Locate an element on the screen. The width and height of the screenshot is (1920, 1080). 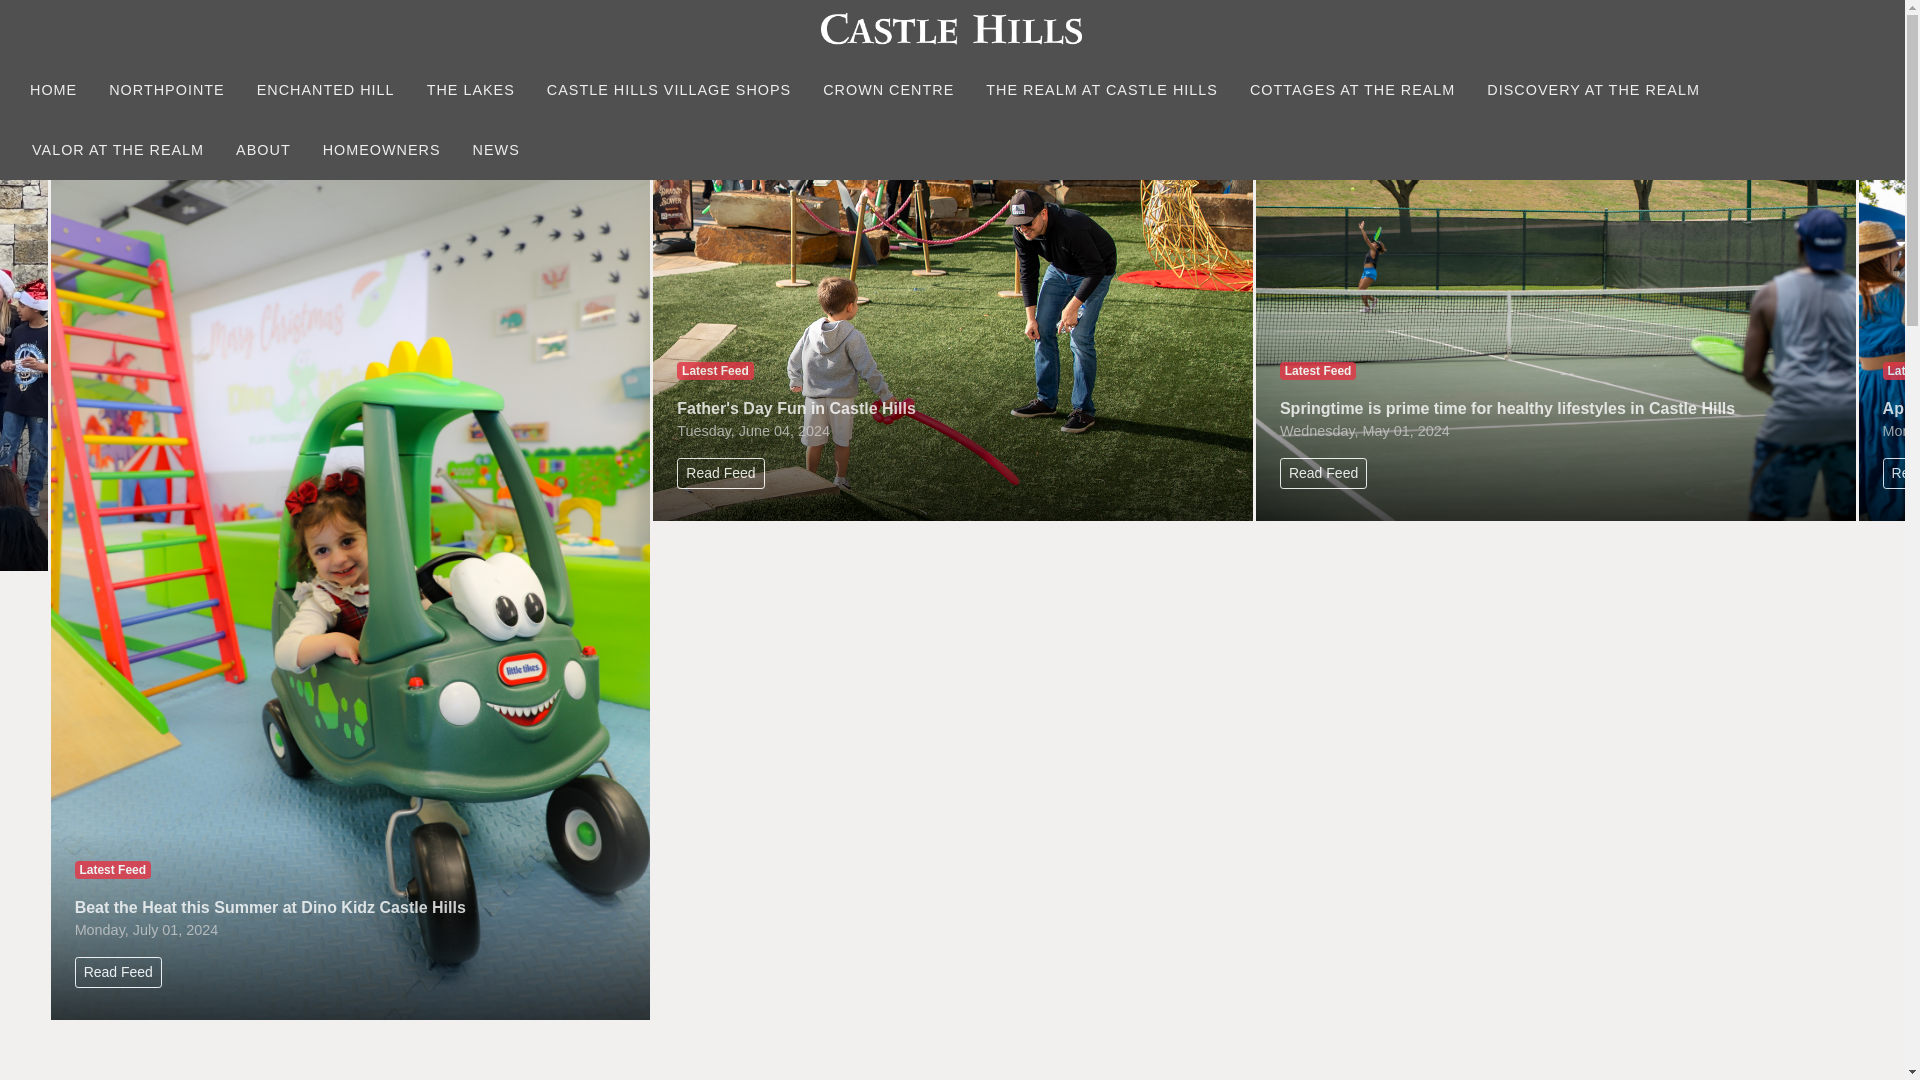
ABOUT is located at coordinates (262, 150).